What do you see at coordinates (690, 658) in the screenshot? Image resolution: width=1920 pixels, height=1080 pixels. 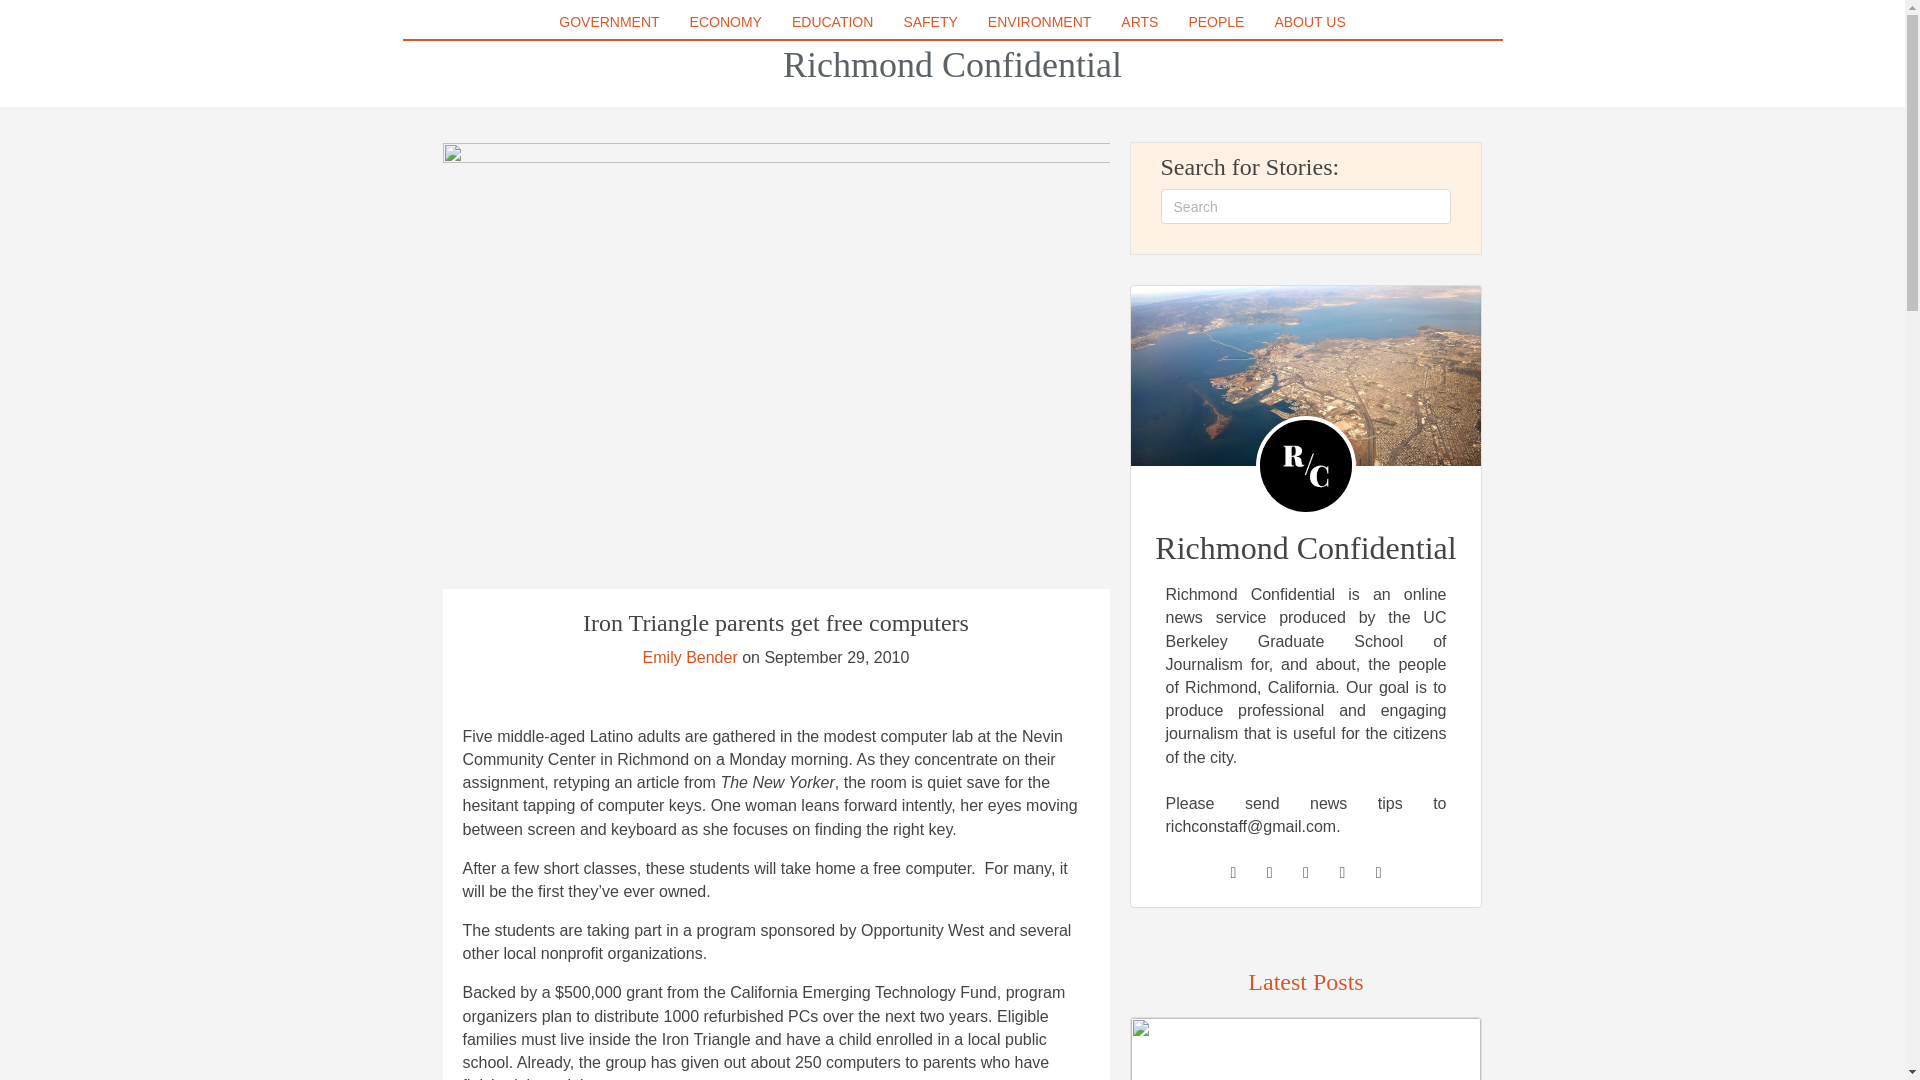 I see `Posts by Emily Bender` at bounding box center [690, 658].